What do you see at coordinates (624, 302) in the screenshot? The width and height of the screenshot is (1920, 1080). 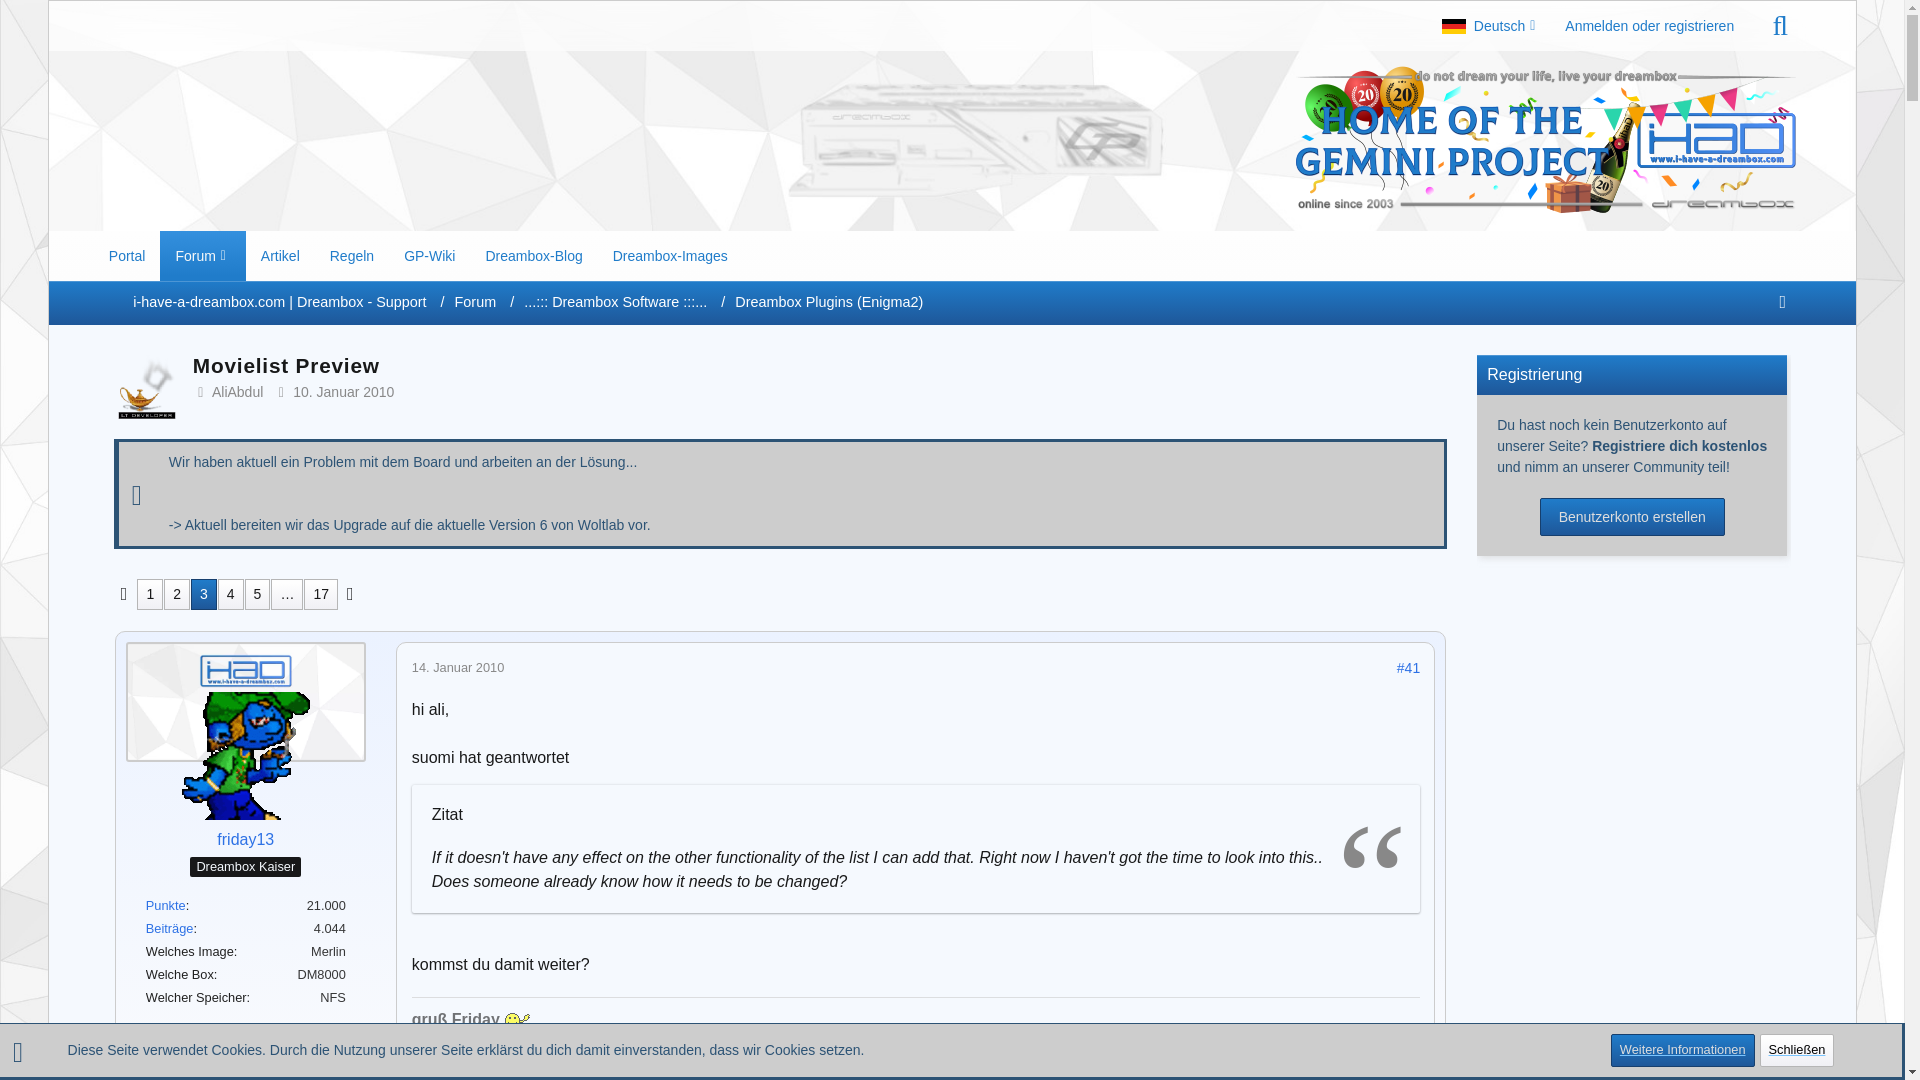 I see `...::: Dreambox Software :::...` at bounding box center [624, 302].